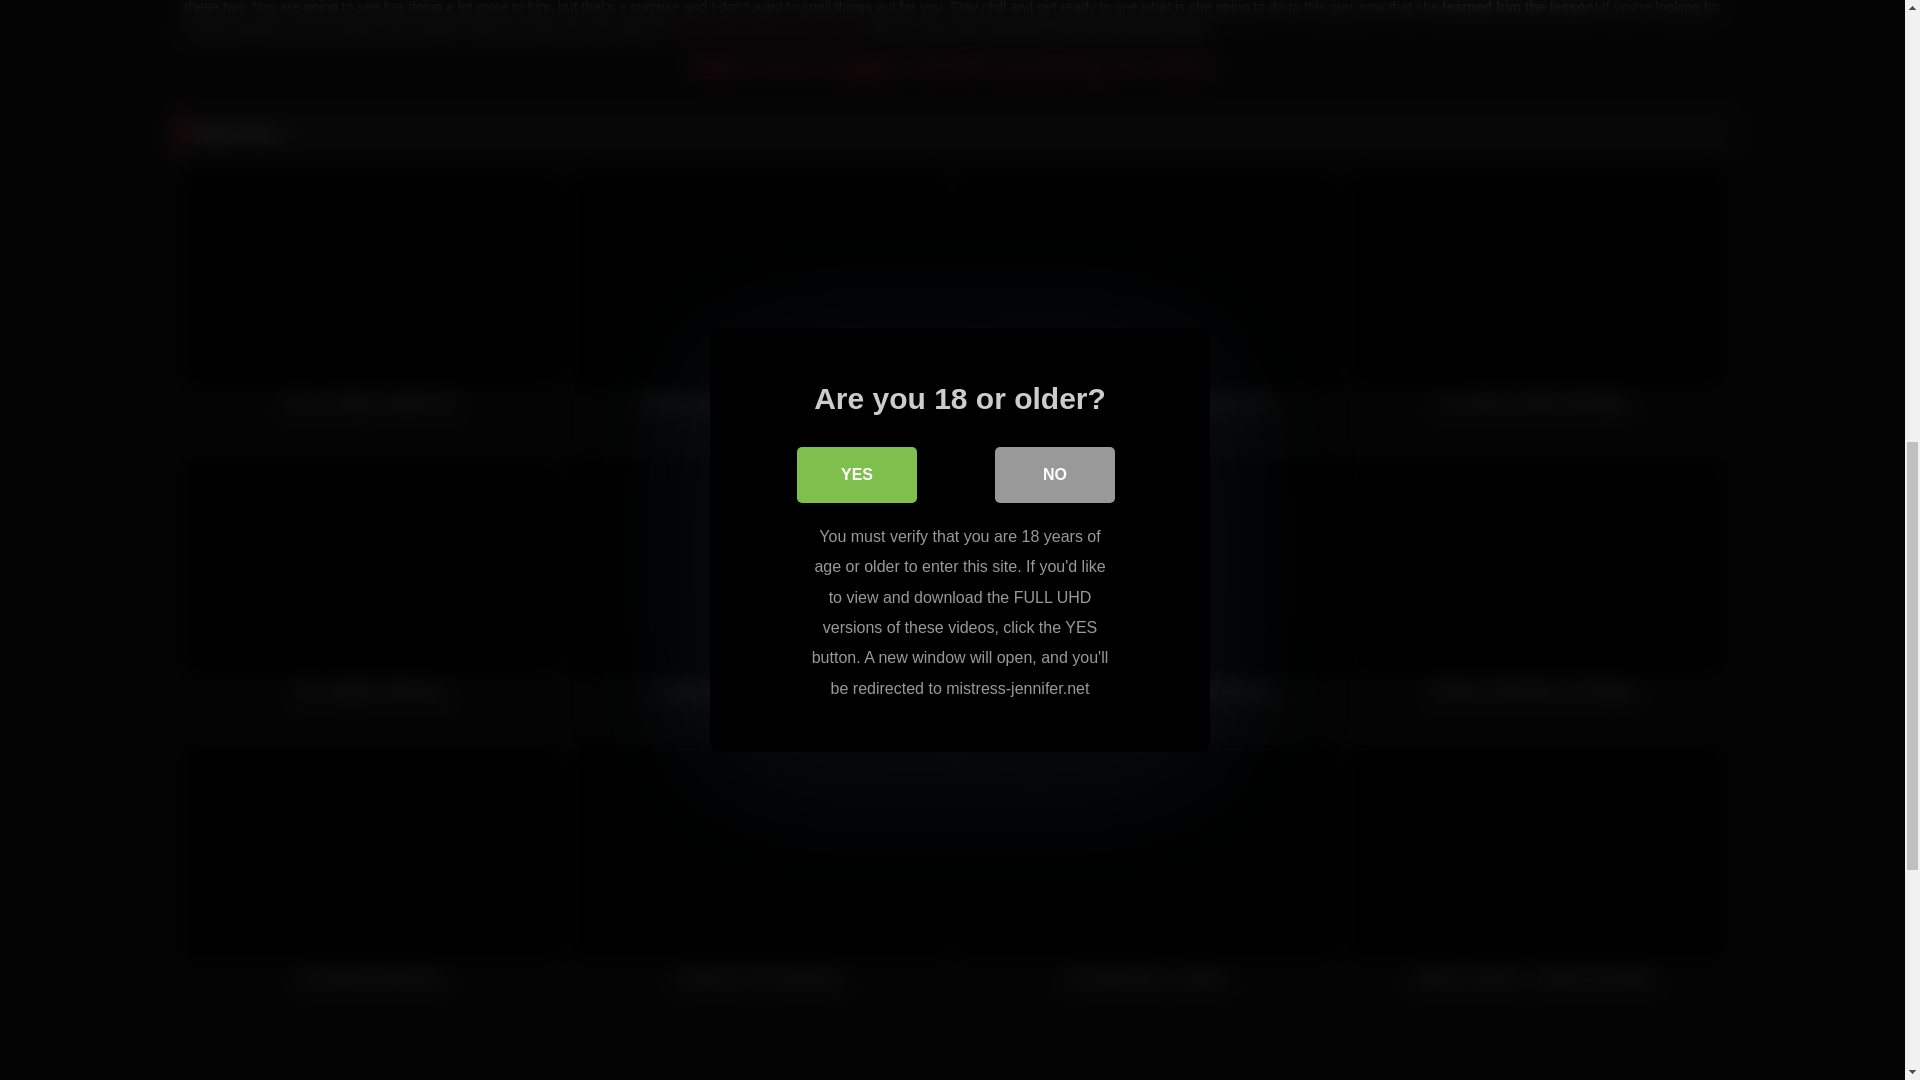  I want to click on Playing with her humble servant, so click(759, 592).